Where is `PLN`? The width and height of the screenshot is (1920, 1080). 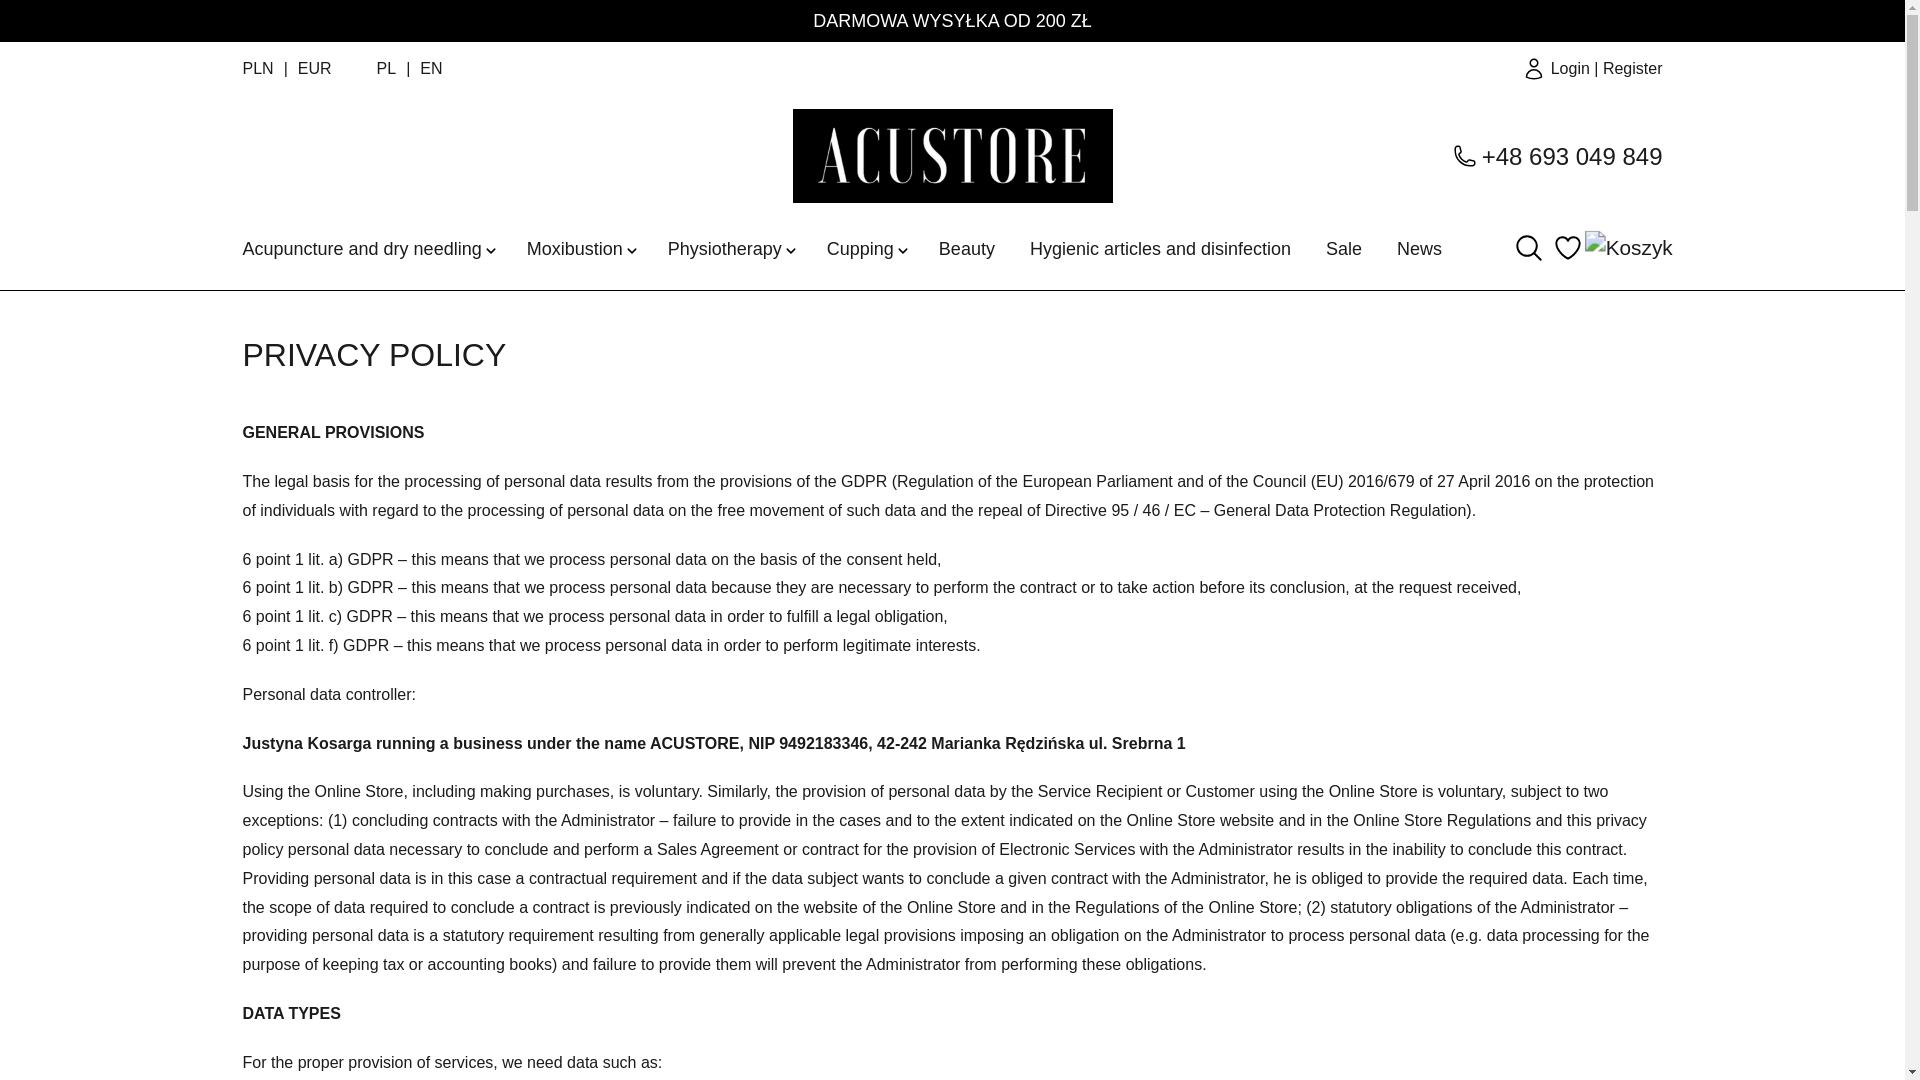
PLN is located at coordinates (269, 70).